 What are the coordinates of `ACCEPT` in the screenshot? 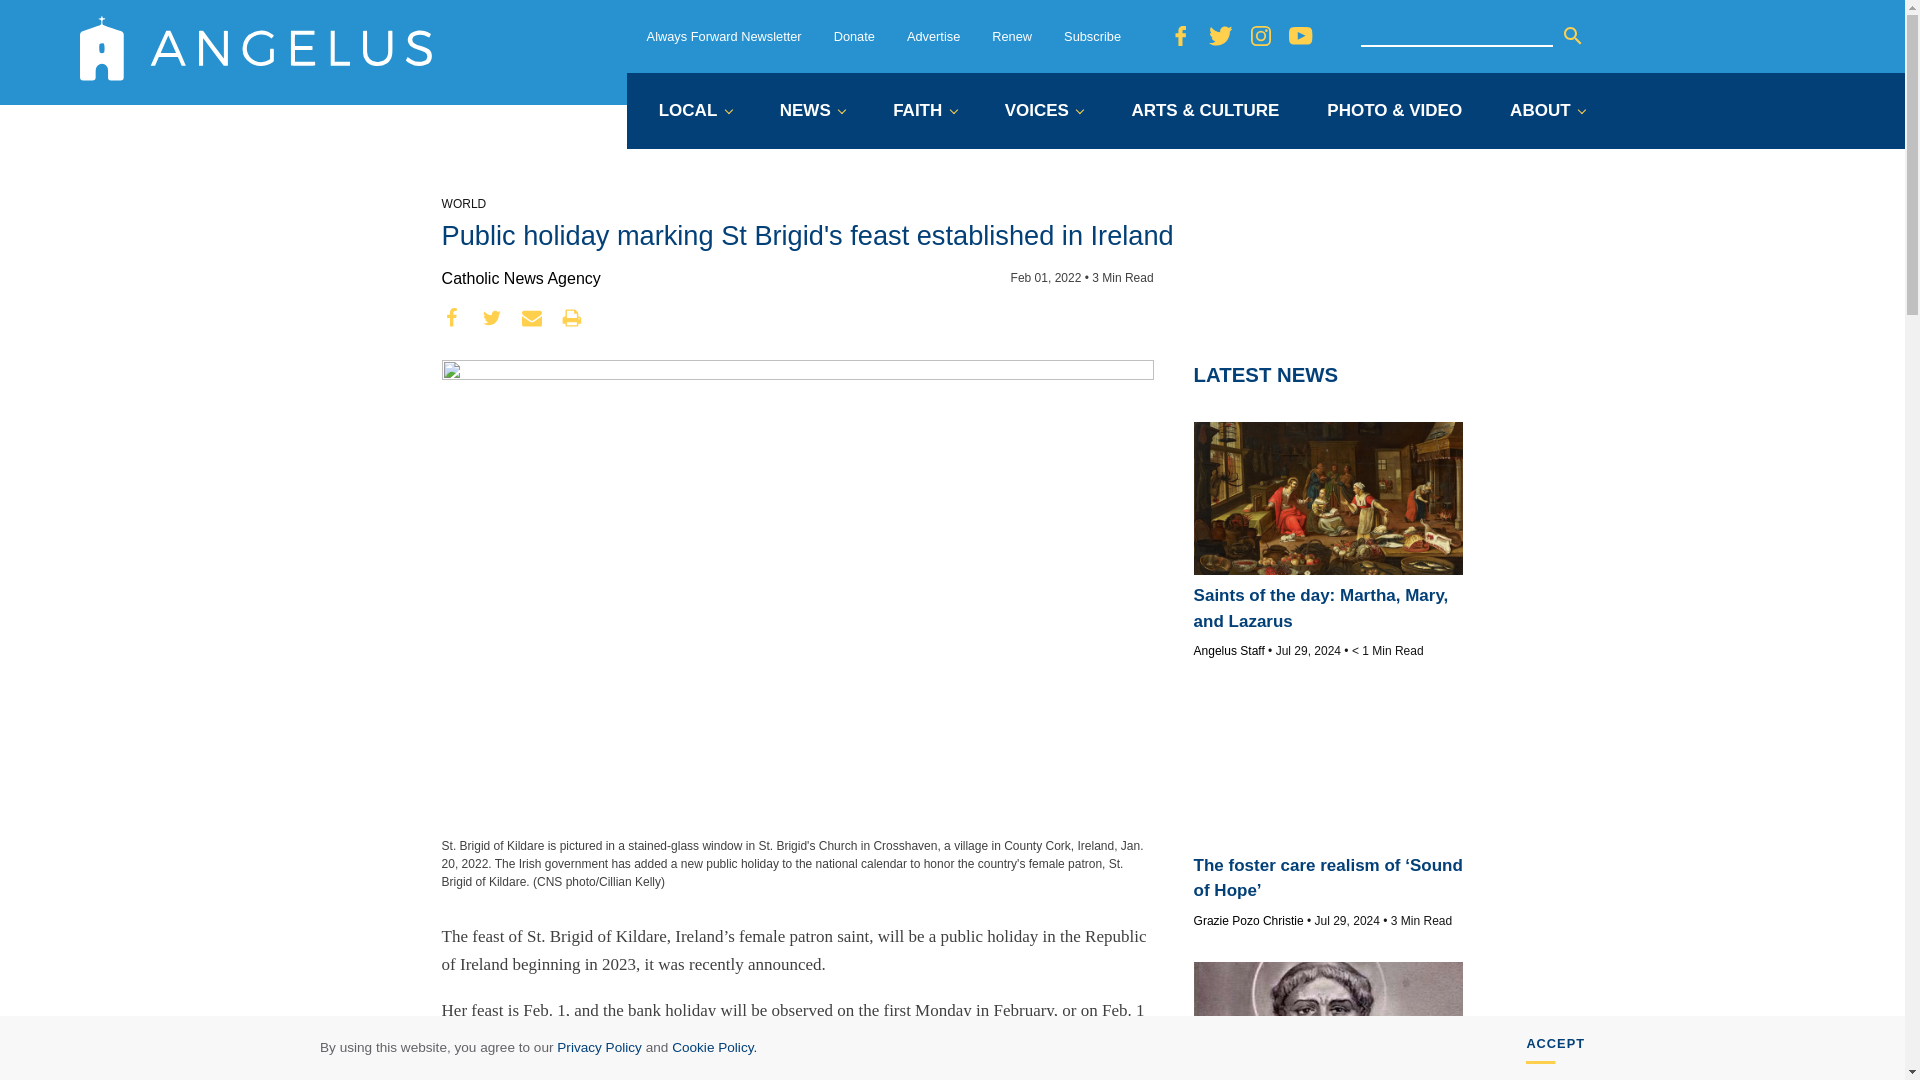 It's located at (1556, 1048).